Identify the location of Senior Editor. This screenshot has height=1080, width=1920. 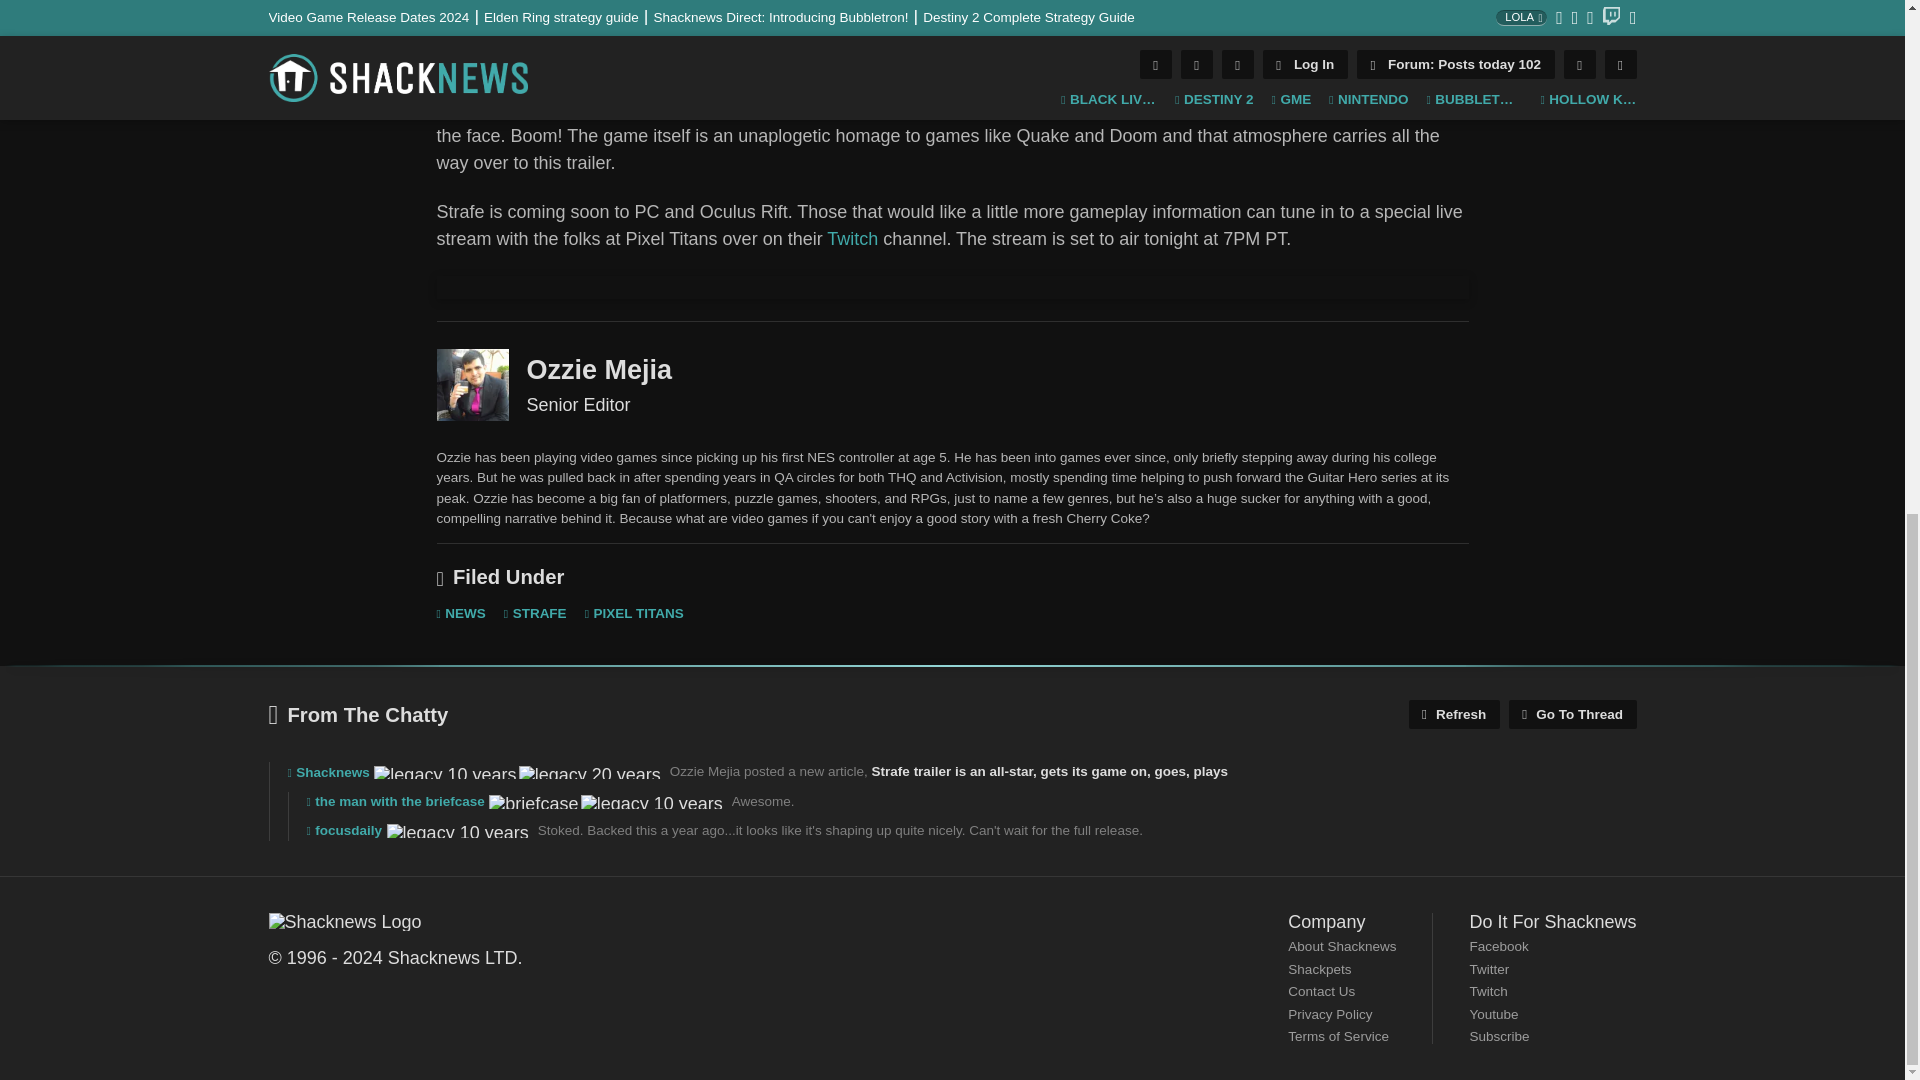
(472, 384).